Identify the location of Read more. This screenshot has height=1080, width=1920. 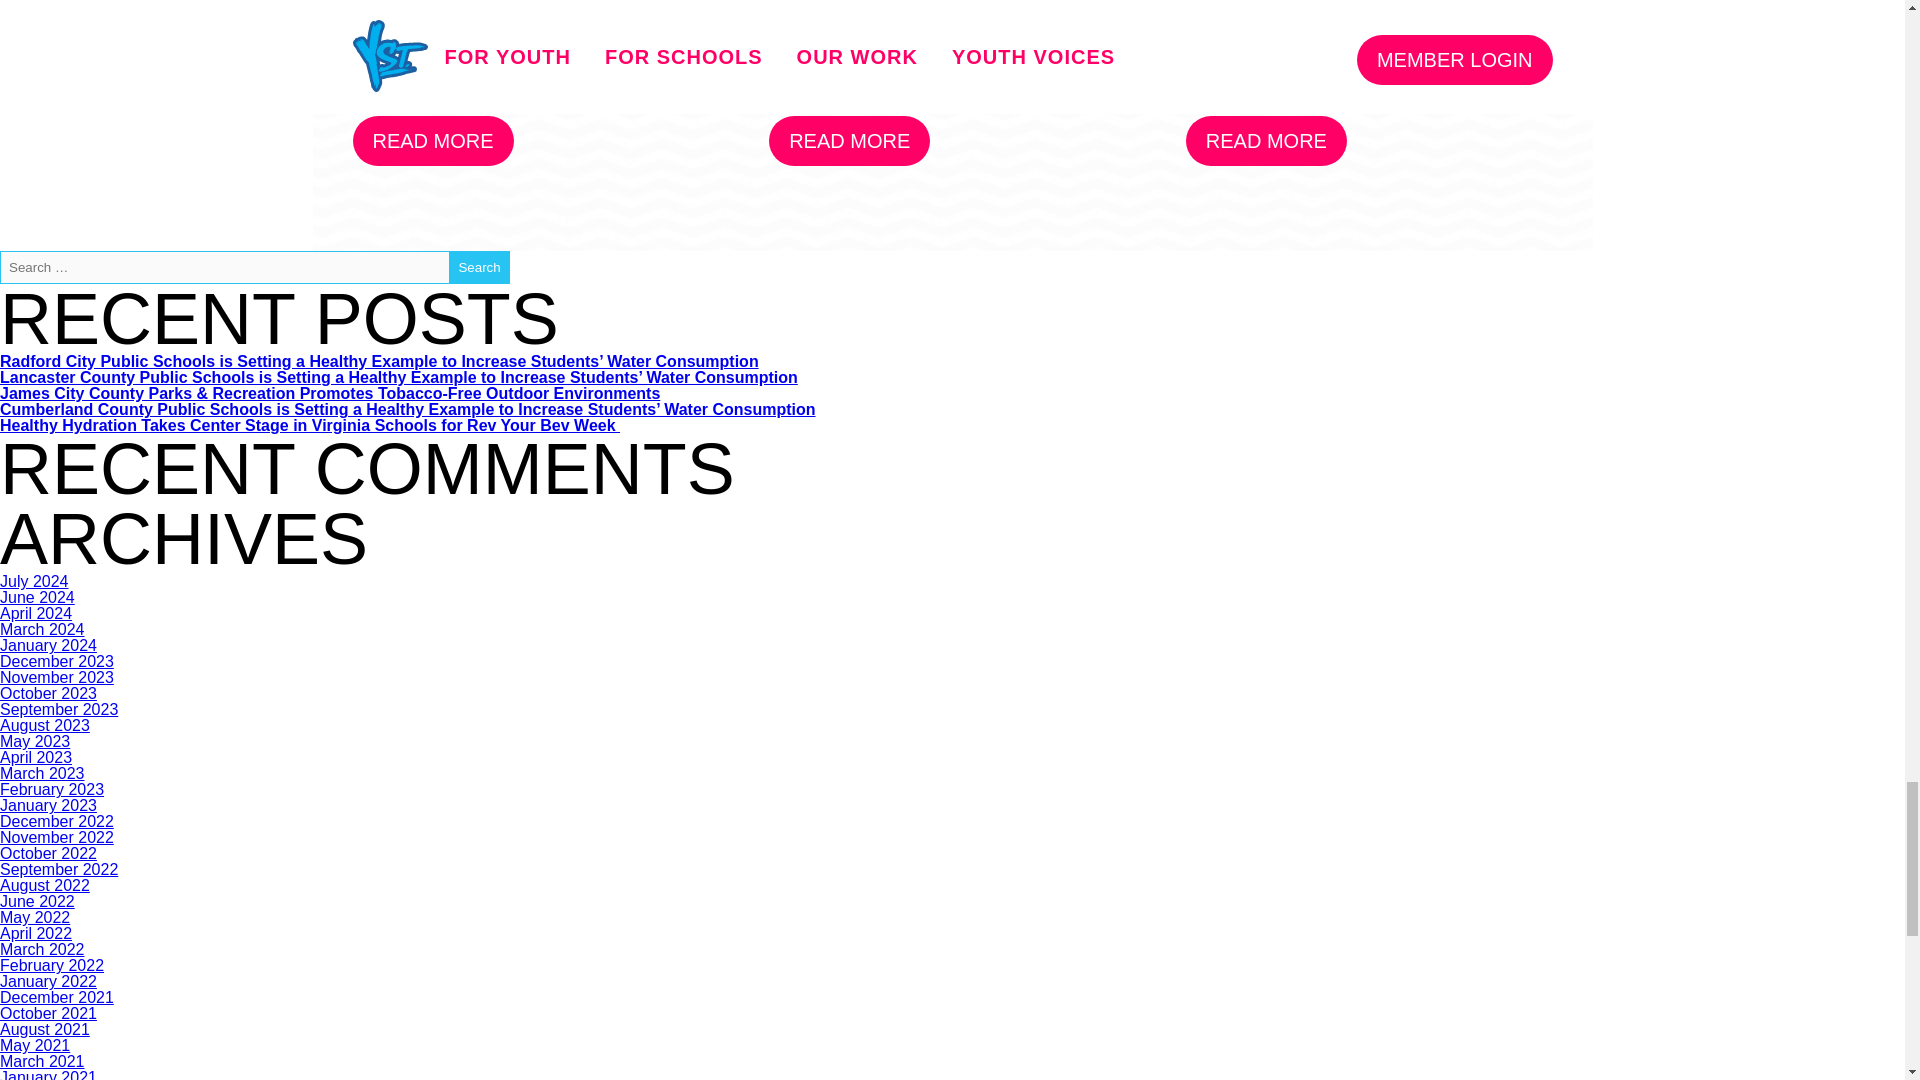
(1266, 140).